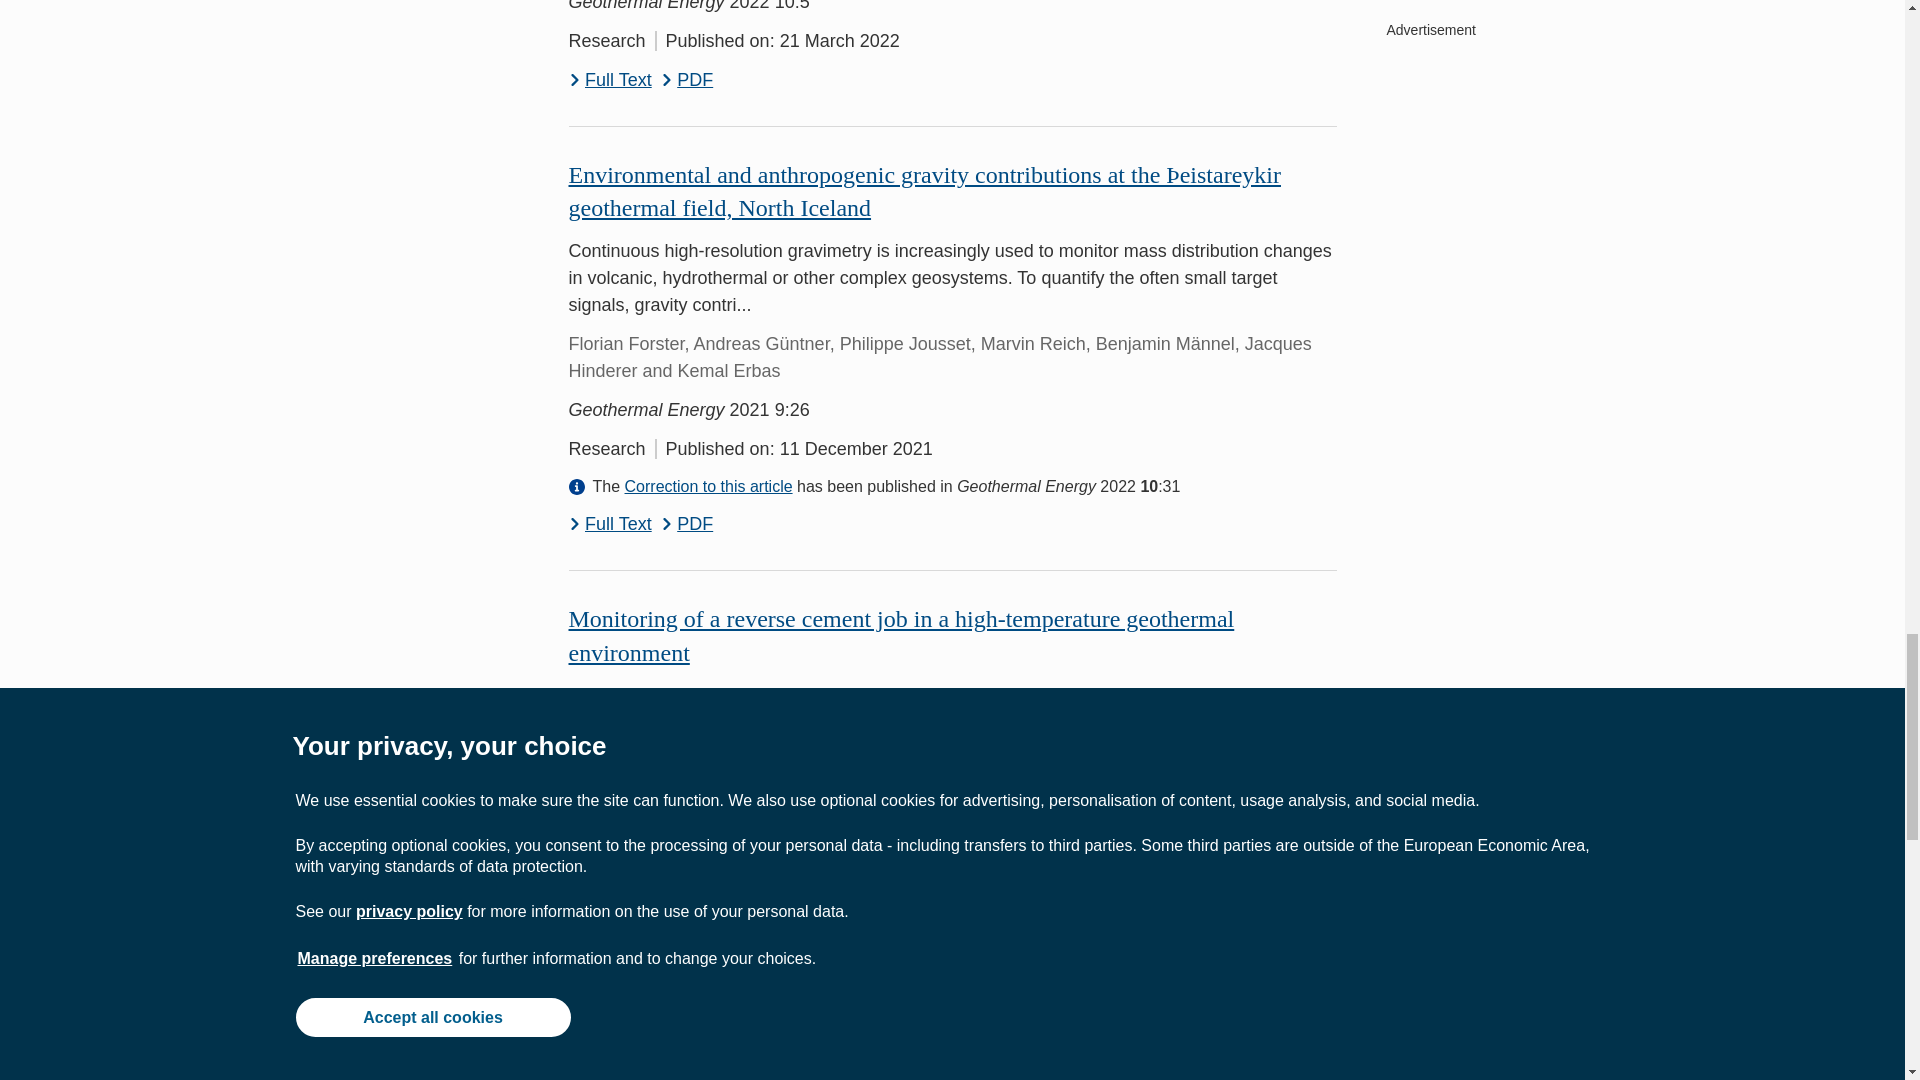 The height and width of the screenshot is (1080, 1920). Describe the element at coordinates (609, 932) in the screenshot. I see `Full Text` at that location.